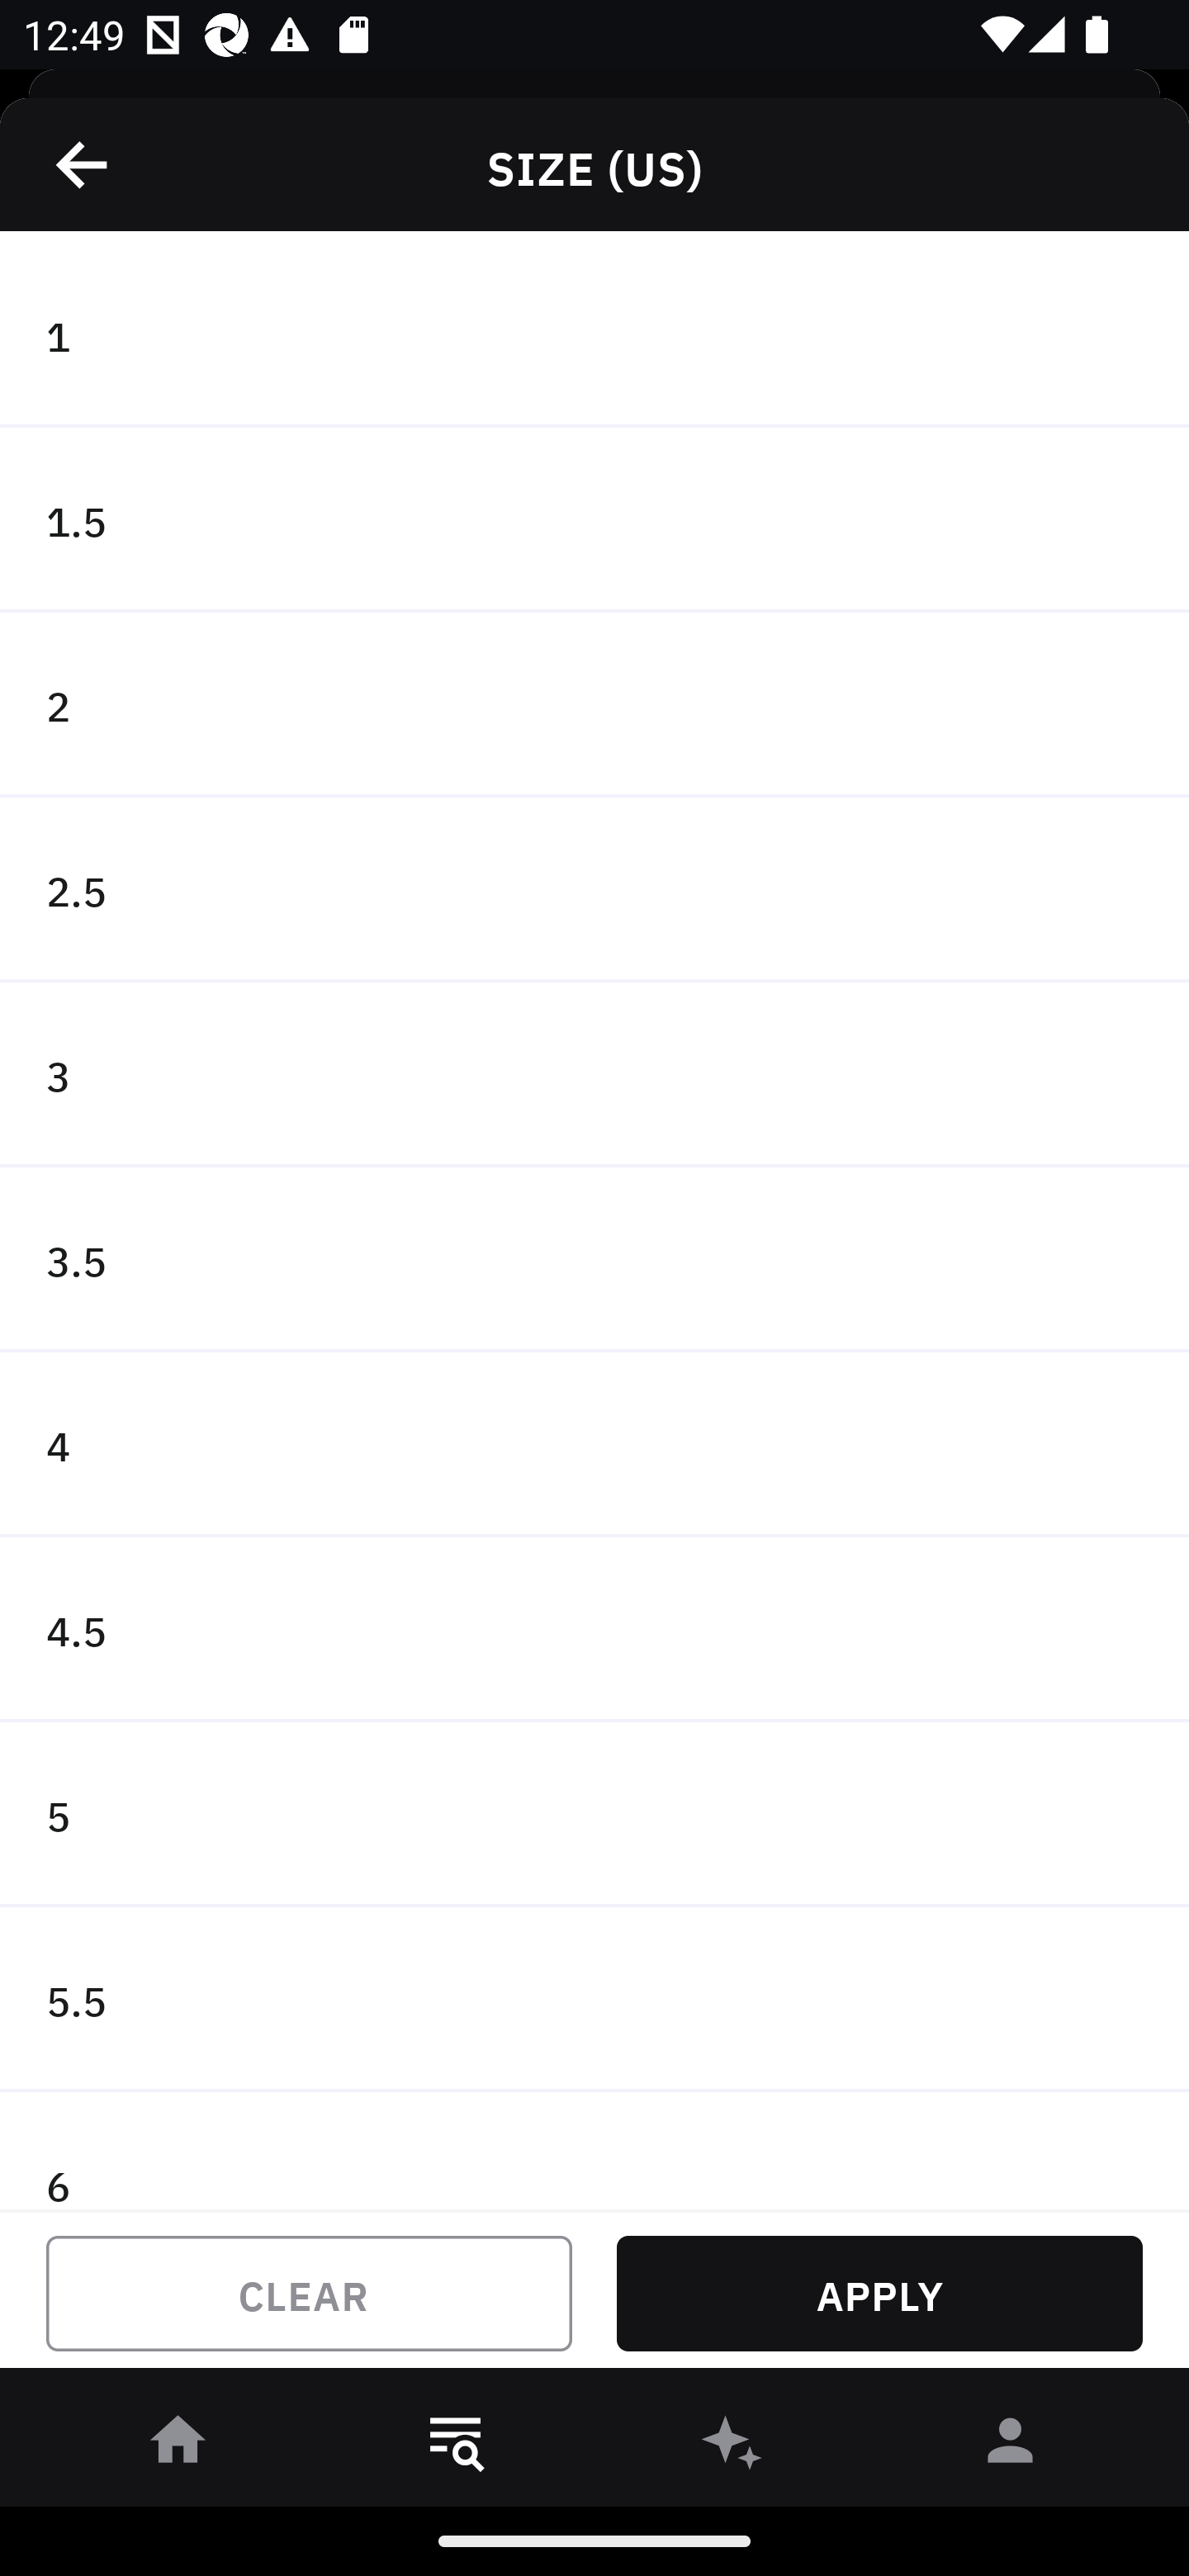 This screenshot has height=2576, width=1189. I want to click on 6, so click(594, 2150).